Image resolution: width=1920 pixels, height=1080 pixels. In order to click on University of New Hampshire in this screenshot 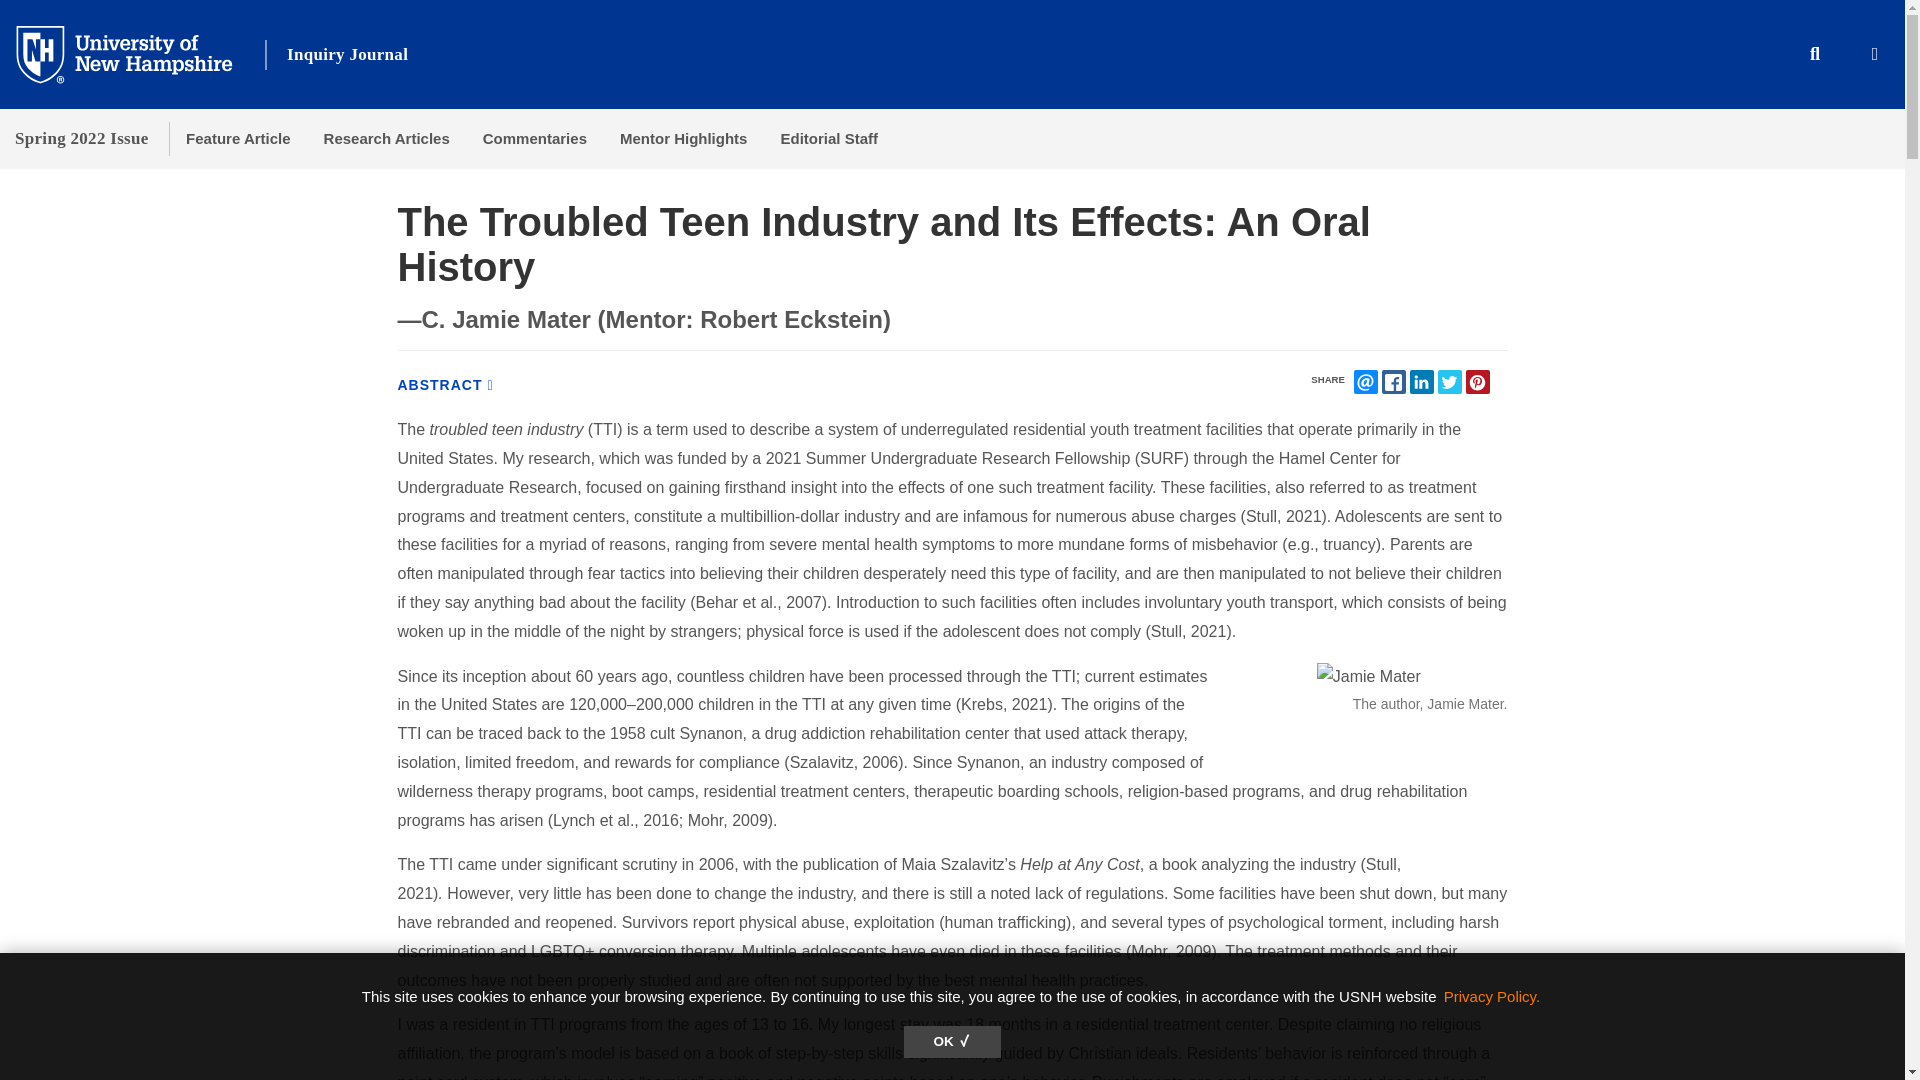, I will do `click(140, 53)`.